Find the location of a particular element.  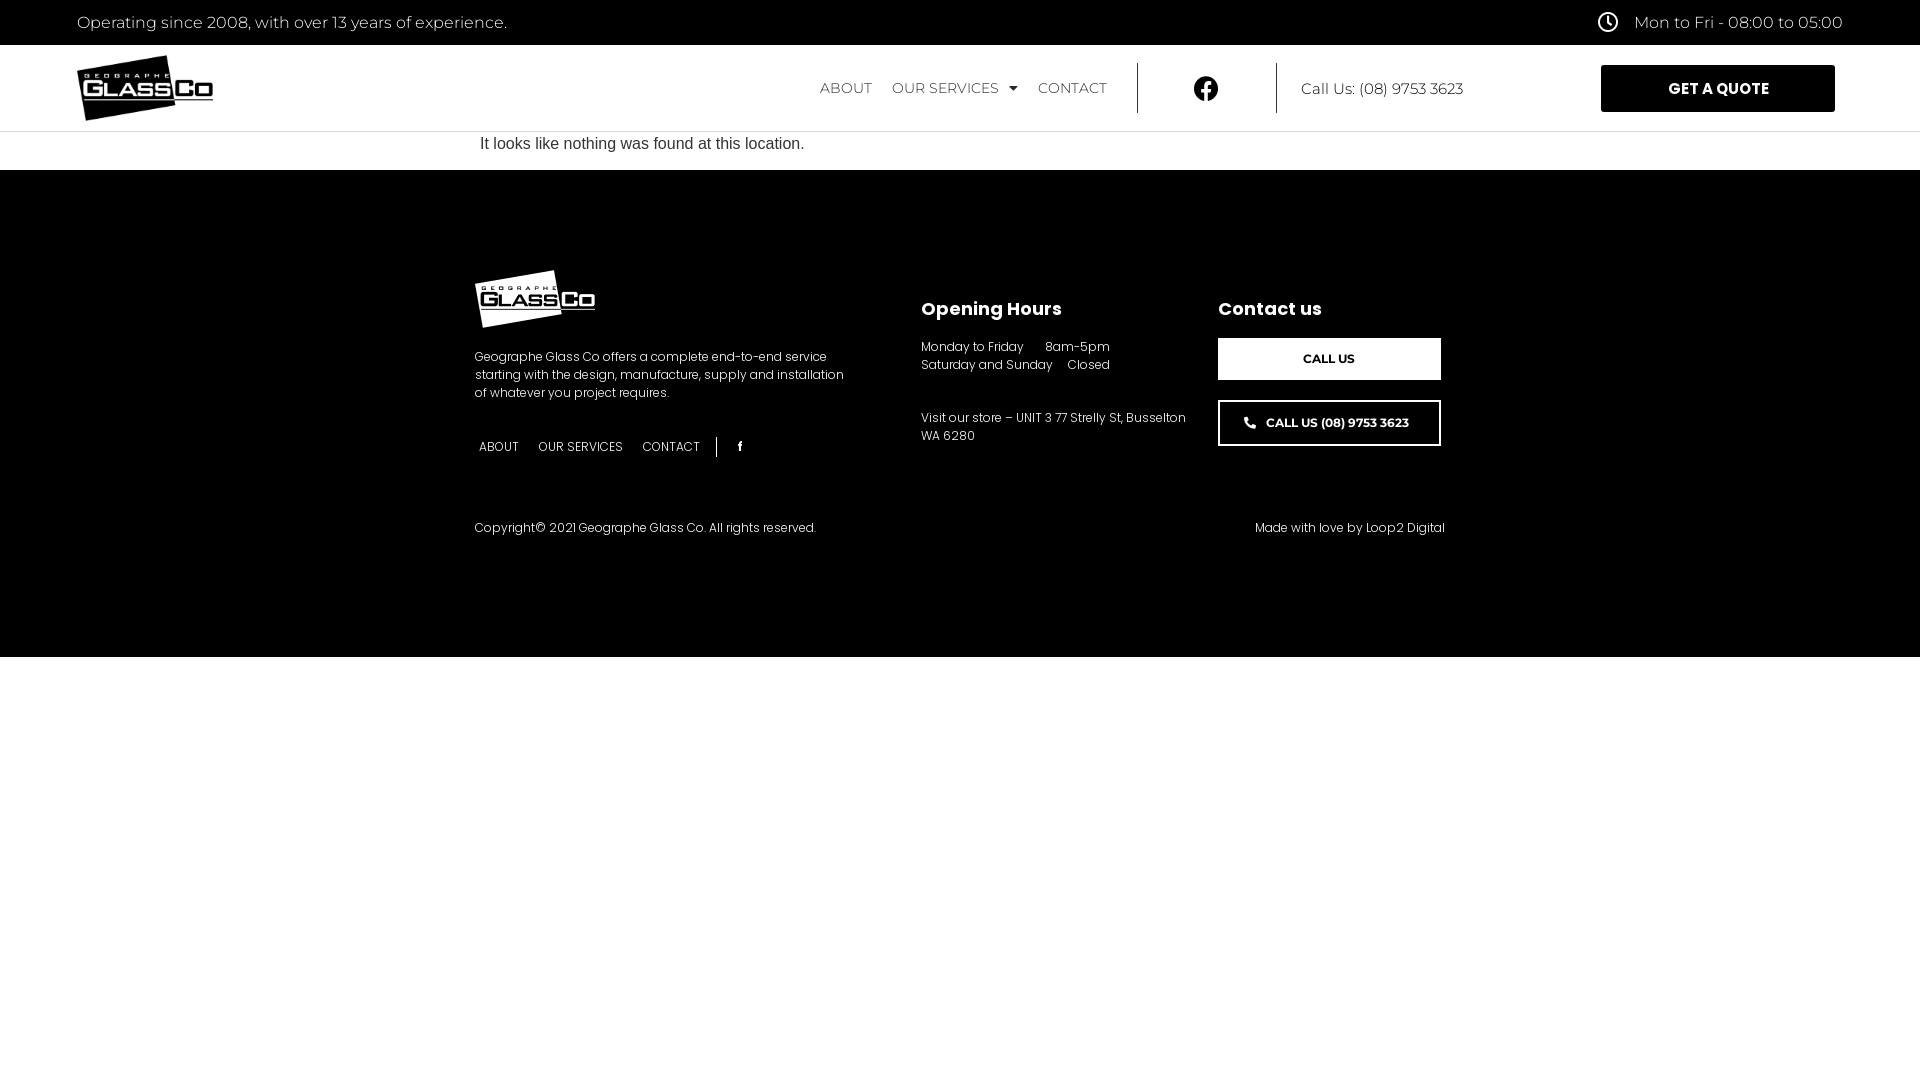

CONTACT is located at coordinates (1072, 88).